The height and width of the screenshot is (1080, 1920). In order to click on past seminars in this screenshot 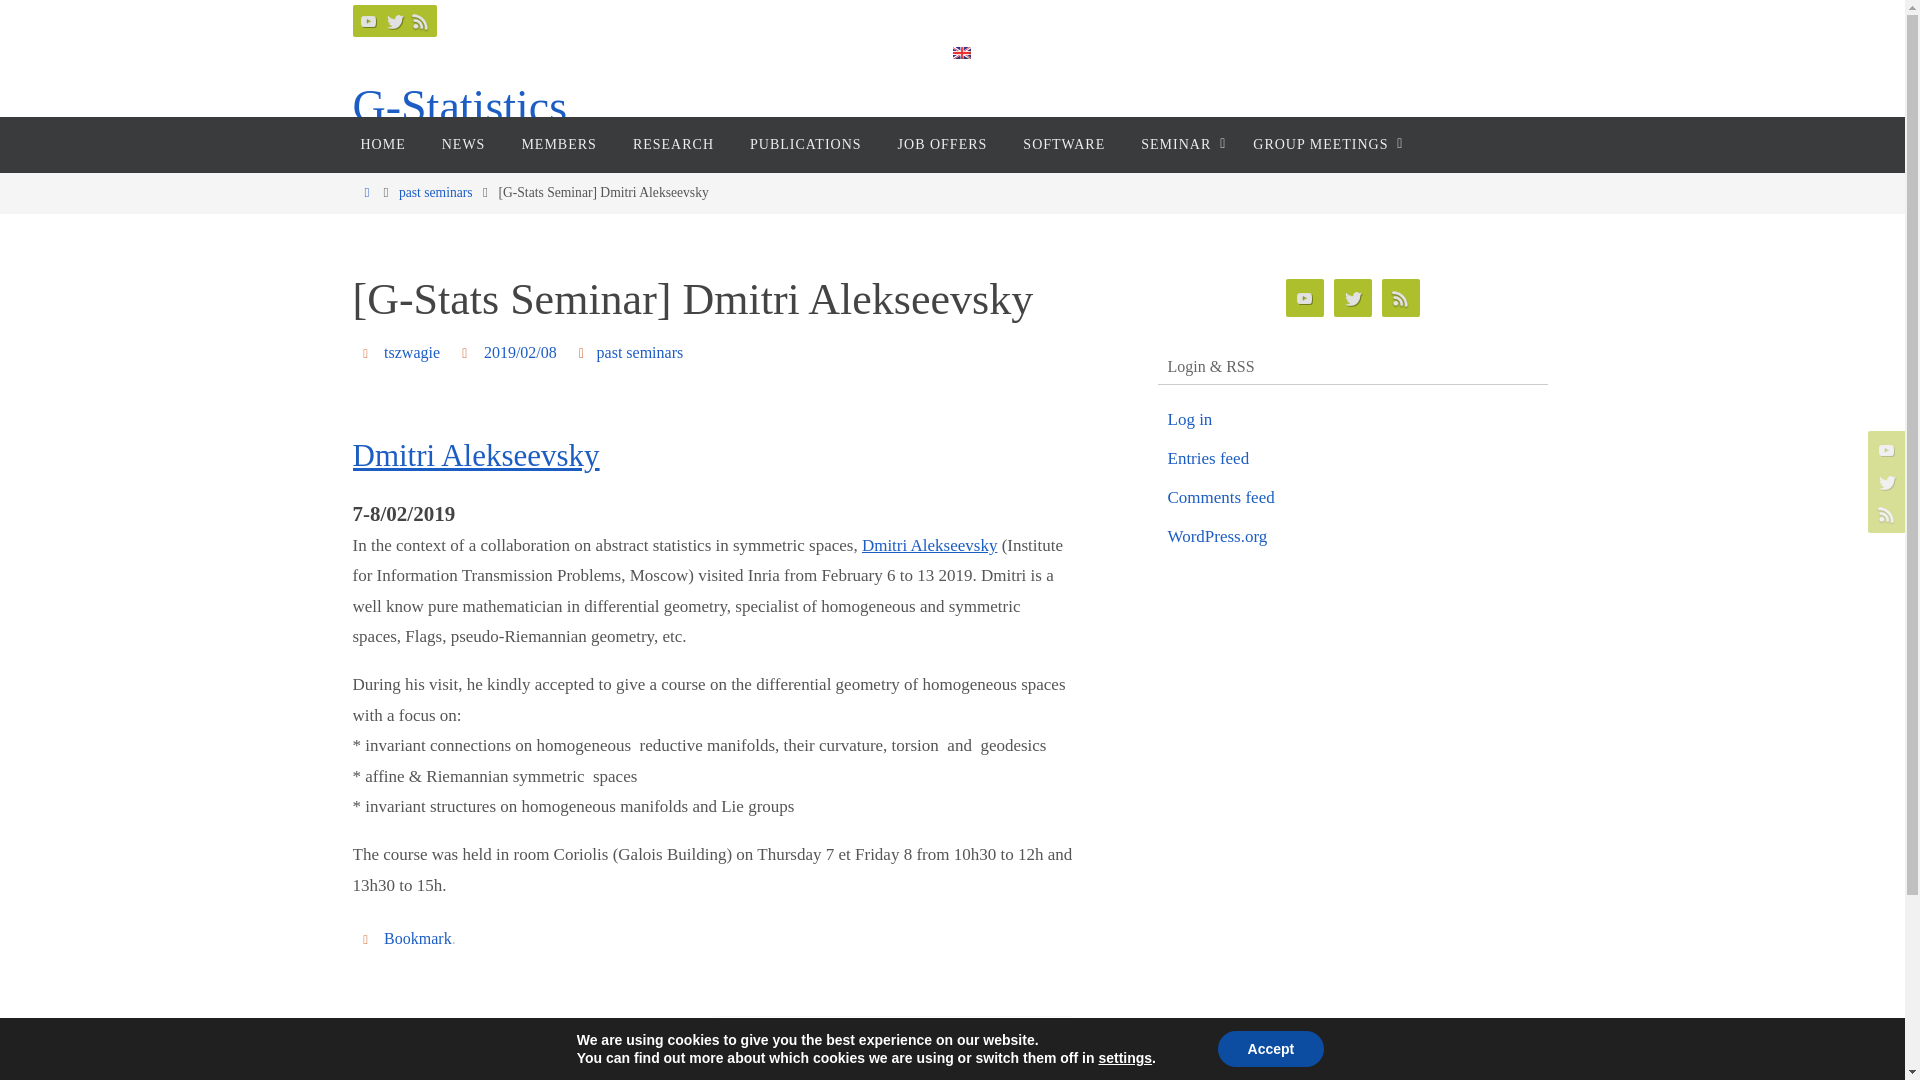, I will do `click(436, 192)`.